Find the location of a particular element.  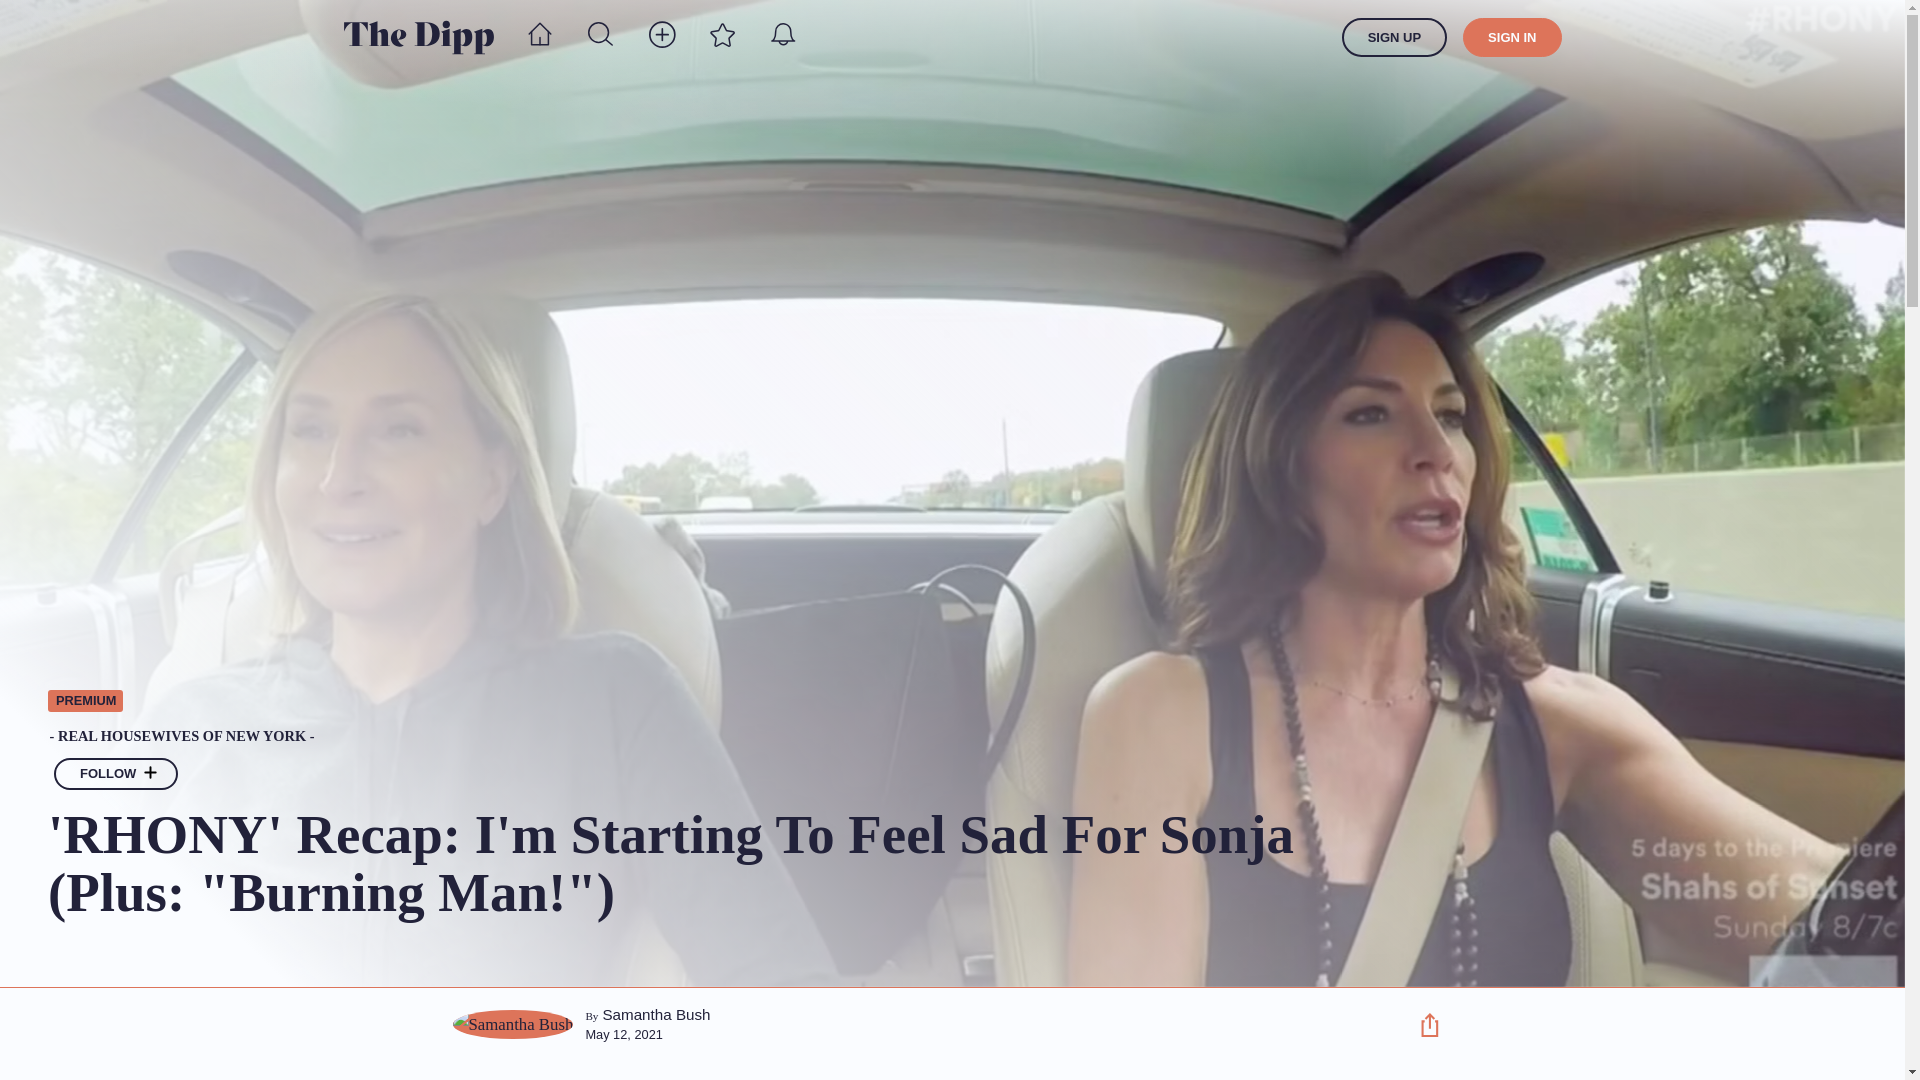

Dipp is located at coordinates (418, 37).